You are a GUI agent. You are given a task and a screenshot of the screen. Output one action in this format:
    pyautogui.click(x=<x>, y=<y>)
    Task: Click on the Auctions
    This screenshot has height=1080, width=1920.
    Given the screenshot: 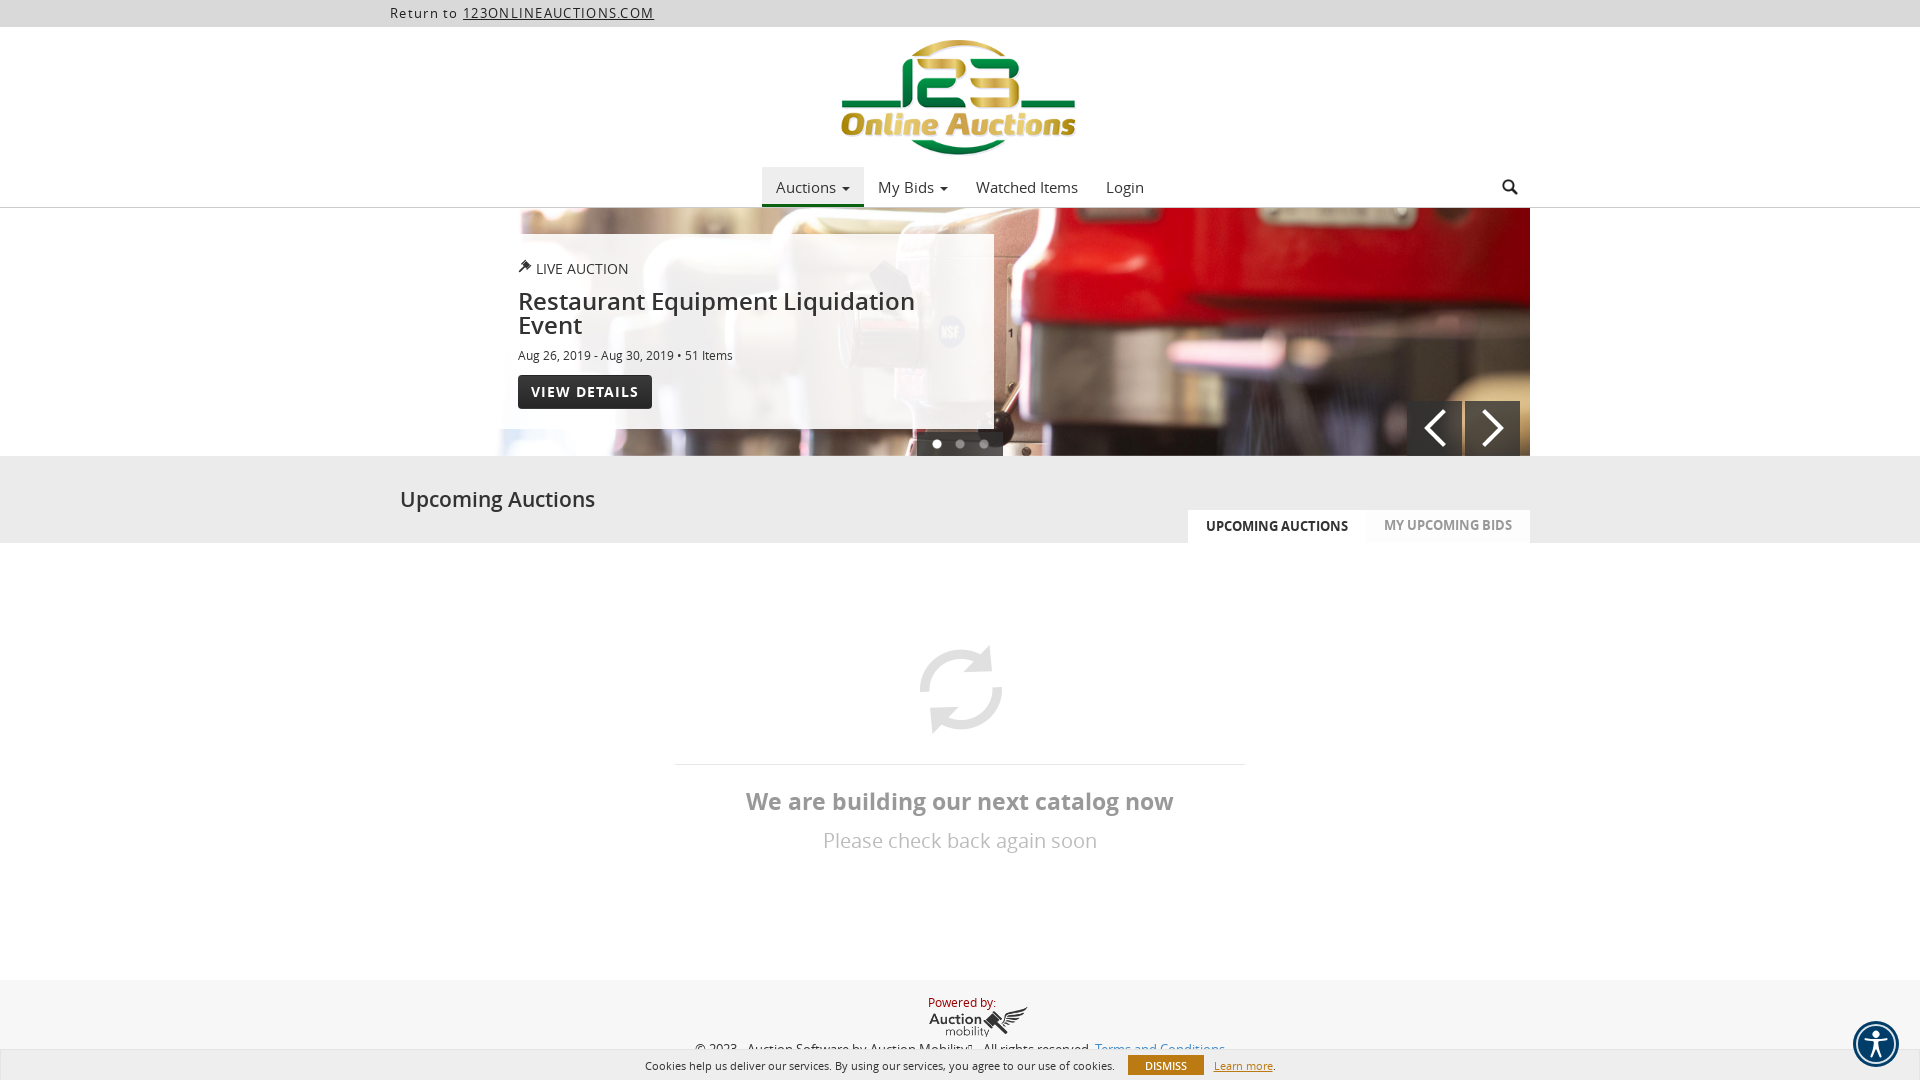 What is the action you would take?
    pyautogui.click(x=813, y=187)
    